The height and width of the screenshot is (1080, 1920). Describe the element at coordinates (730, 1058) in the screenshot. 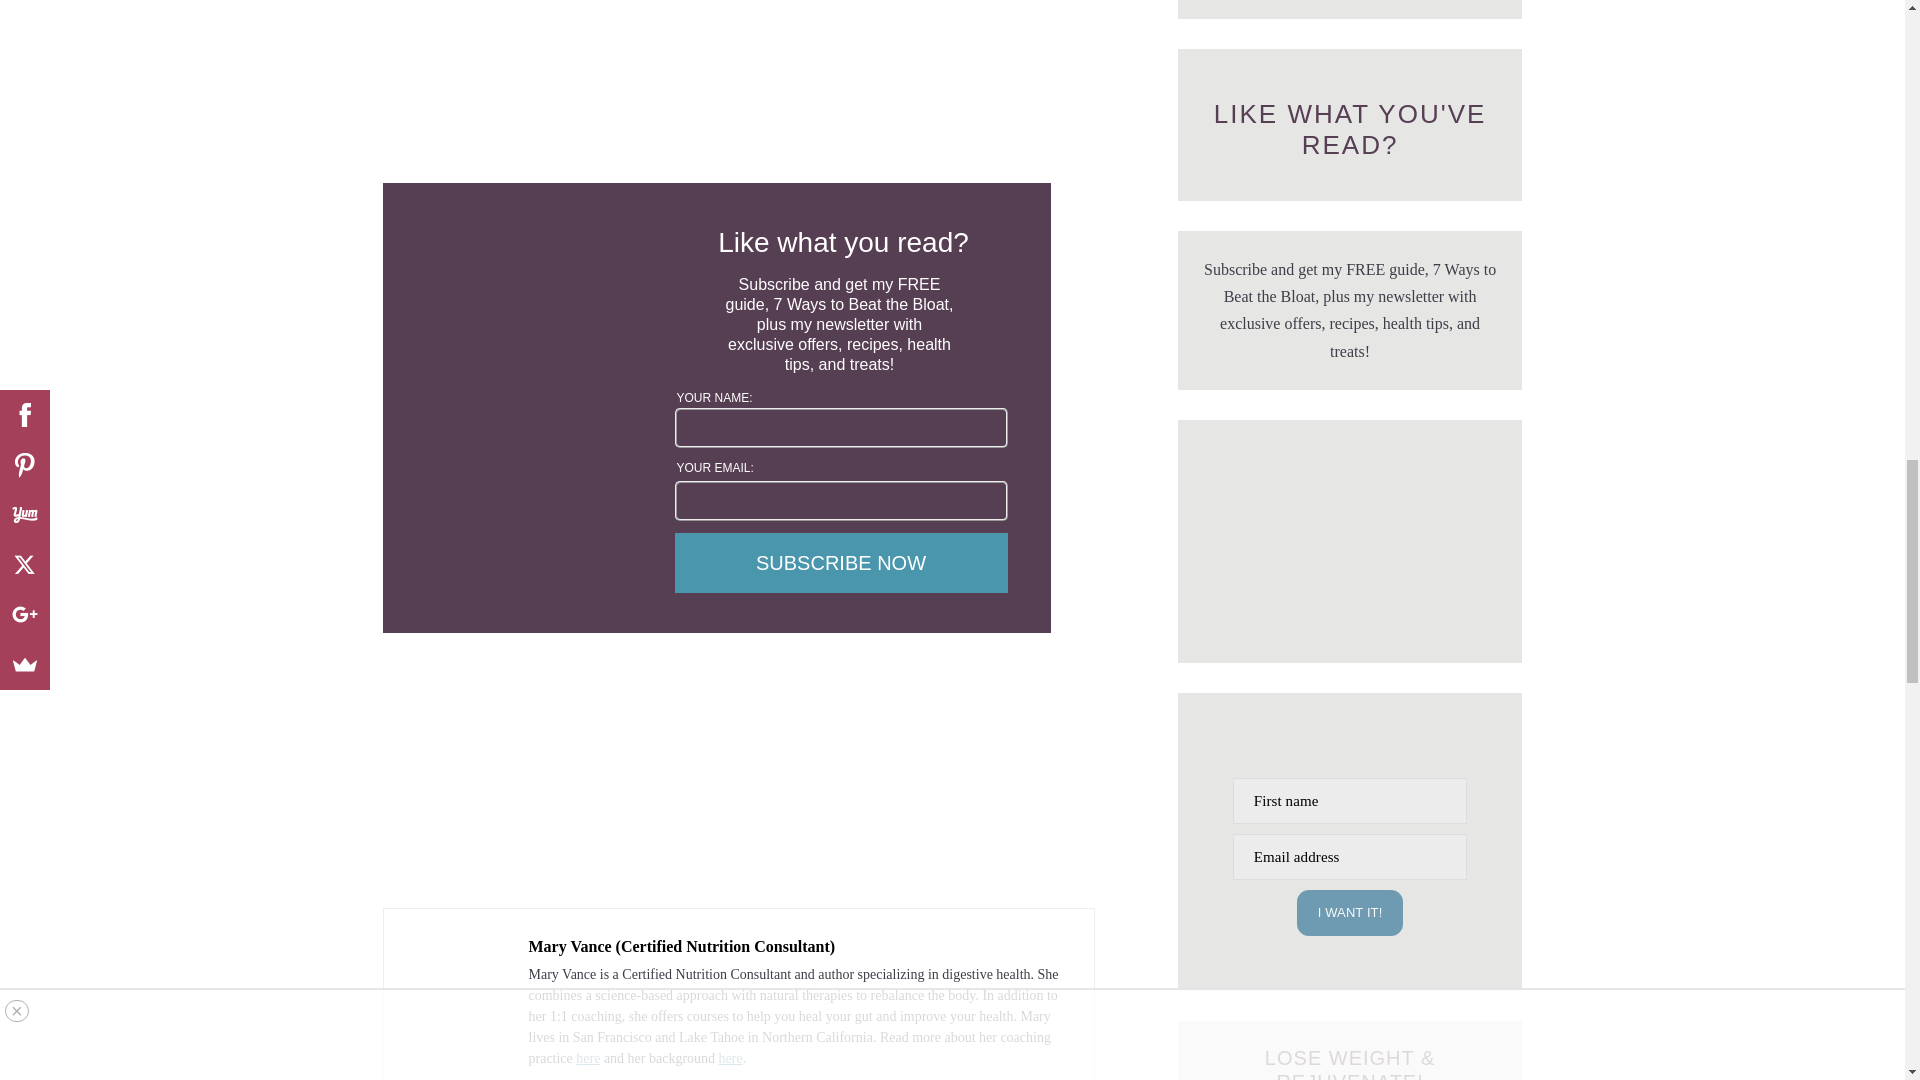

I see `here` at that location.